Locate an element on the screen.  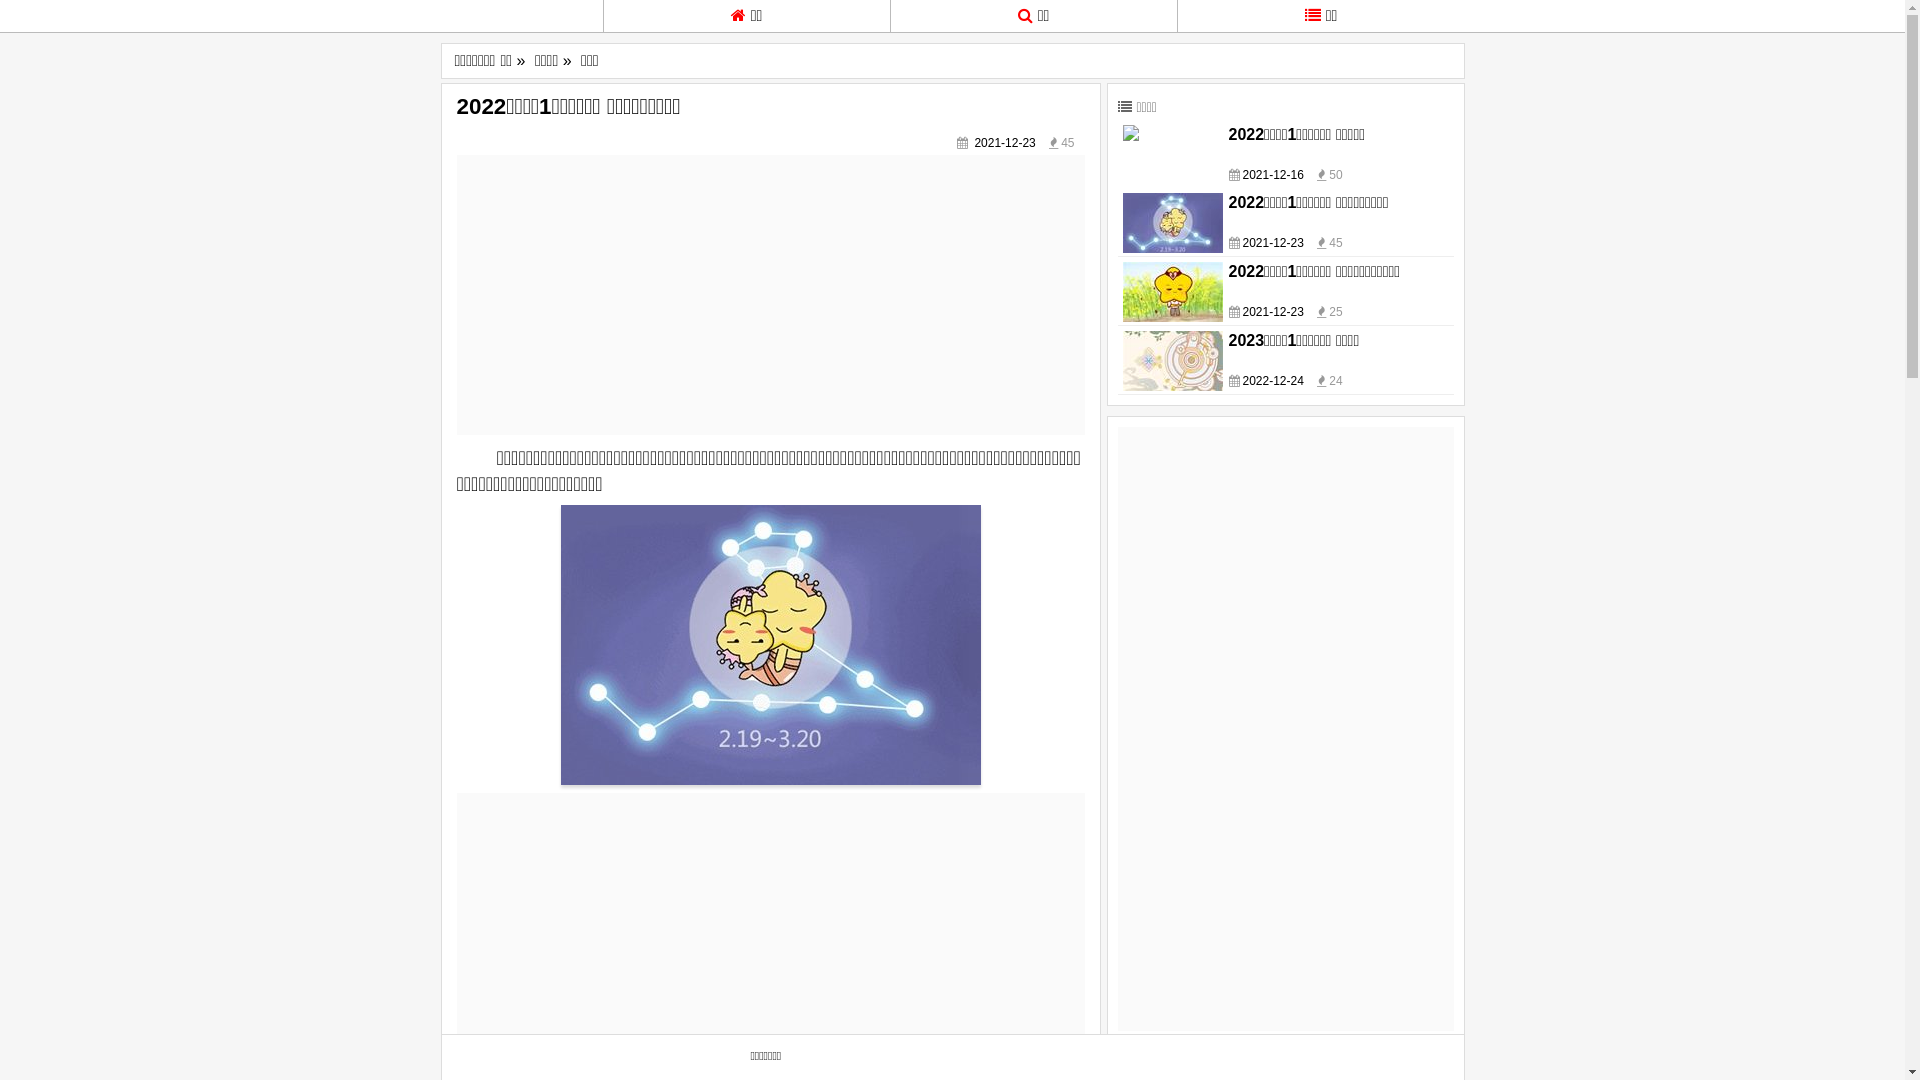
2022-12-24 is located at coordinates (1272, 380).